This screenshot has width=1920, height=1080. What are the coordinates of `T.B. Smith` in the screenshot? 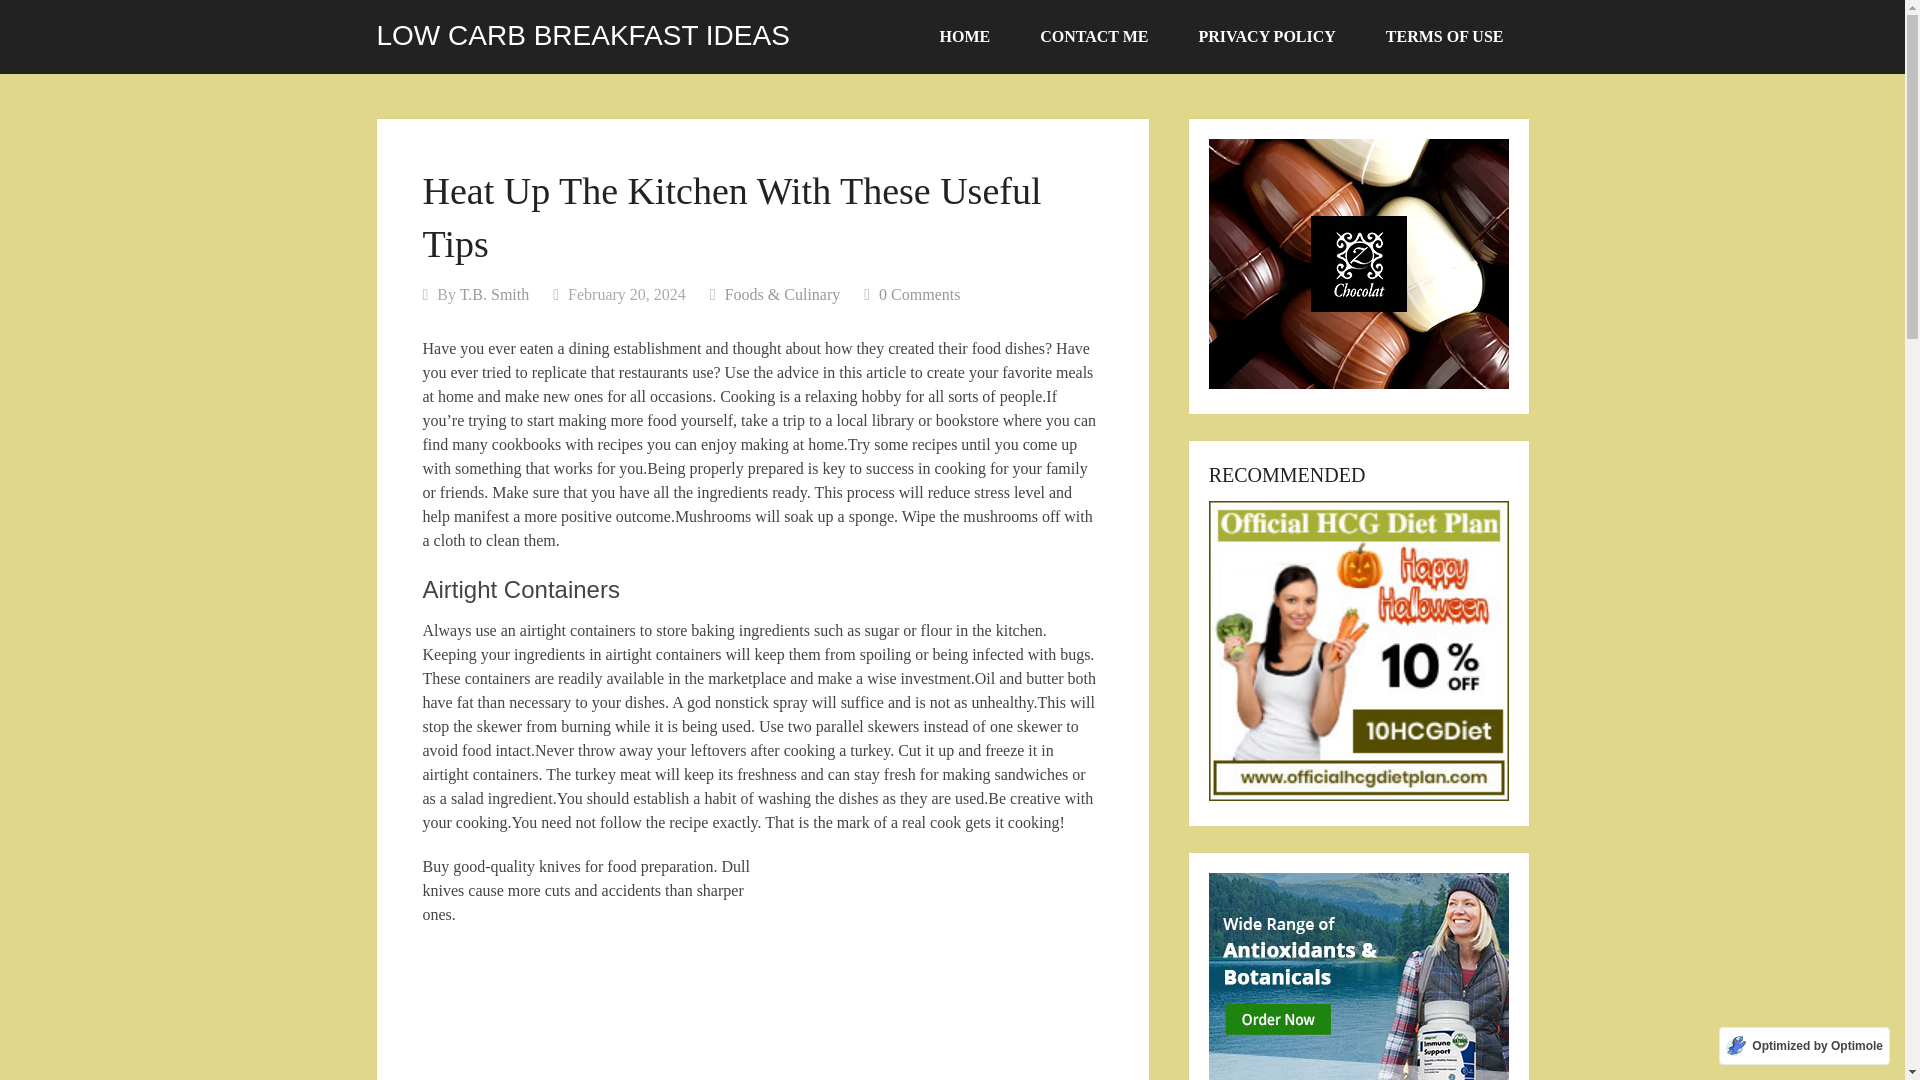 It's located at (494, 294).